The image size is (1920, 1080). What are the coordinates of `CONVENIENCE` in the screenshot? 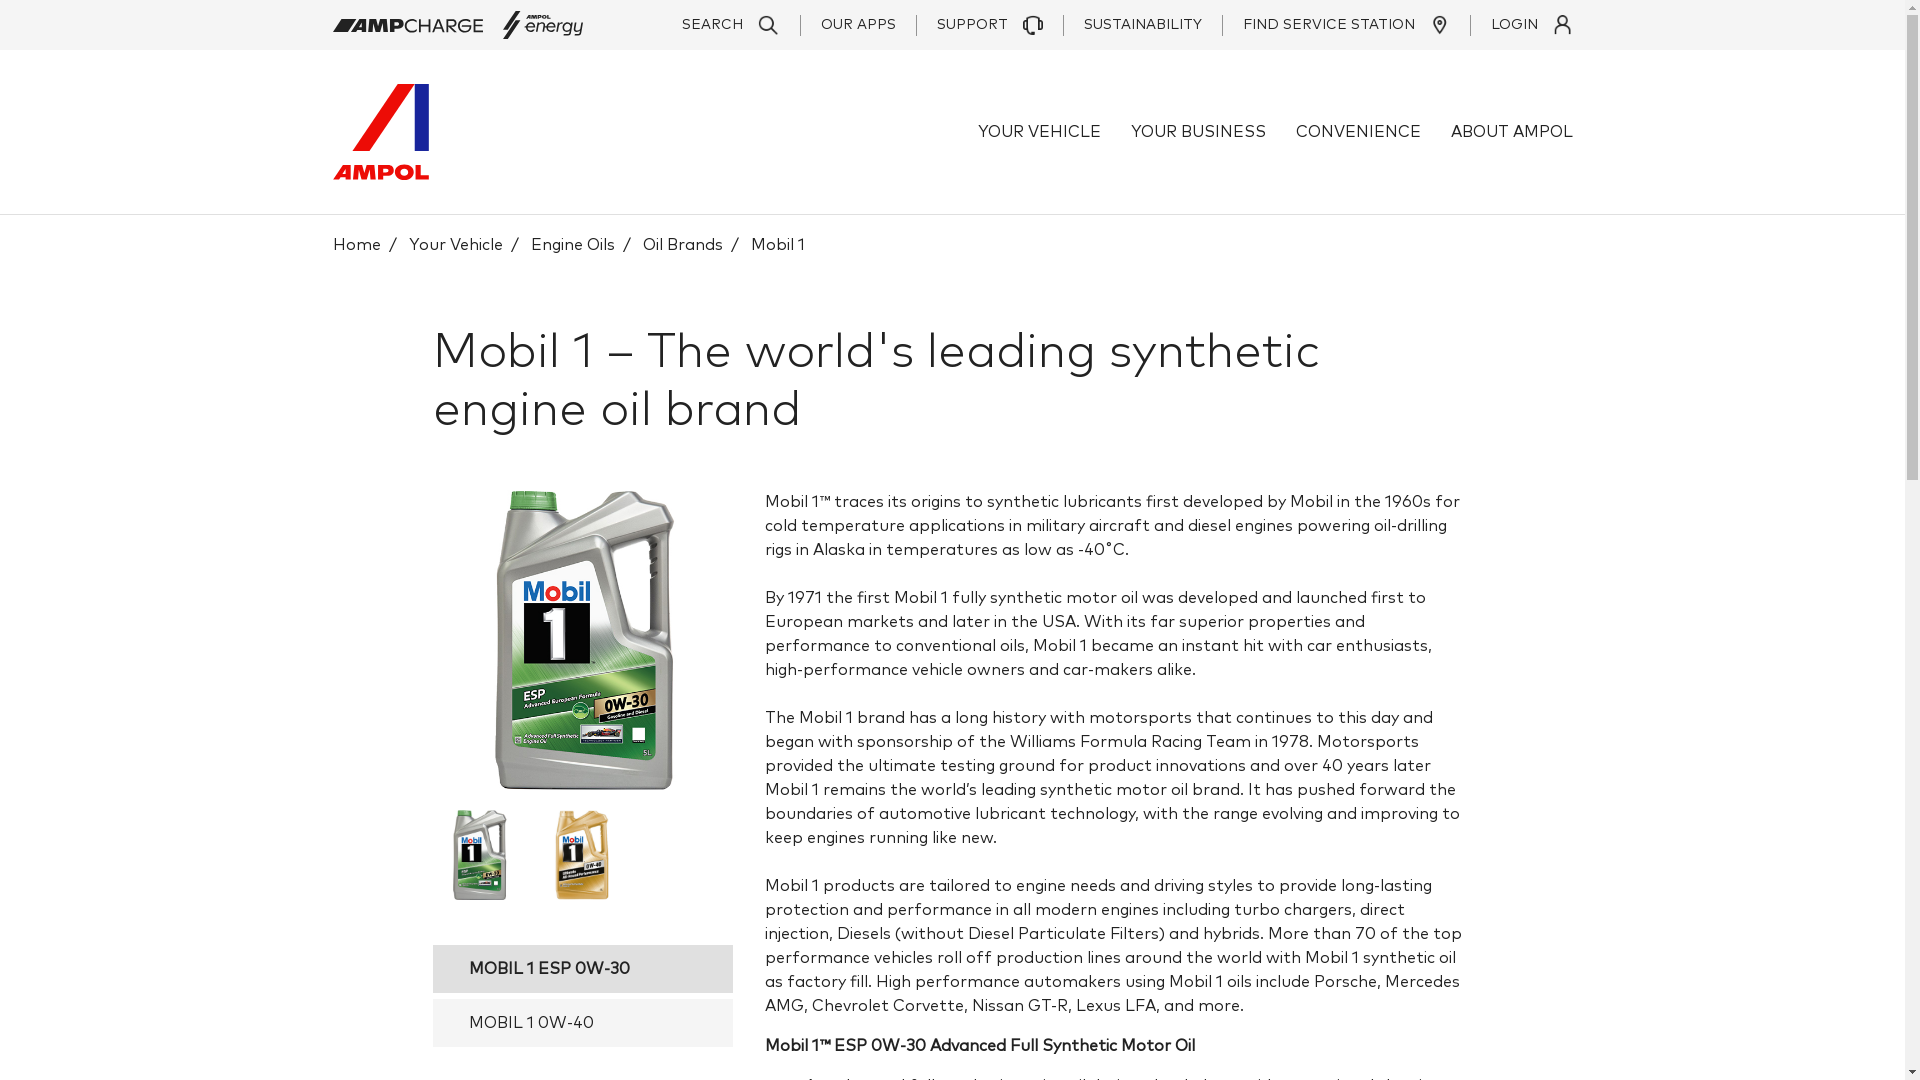 It's located at (1358, 132).